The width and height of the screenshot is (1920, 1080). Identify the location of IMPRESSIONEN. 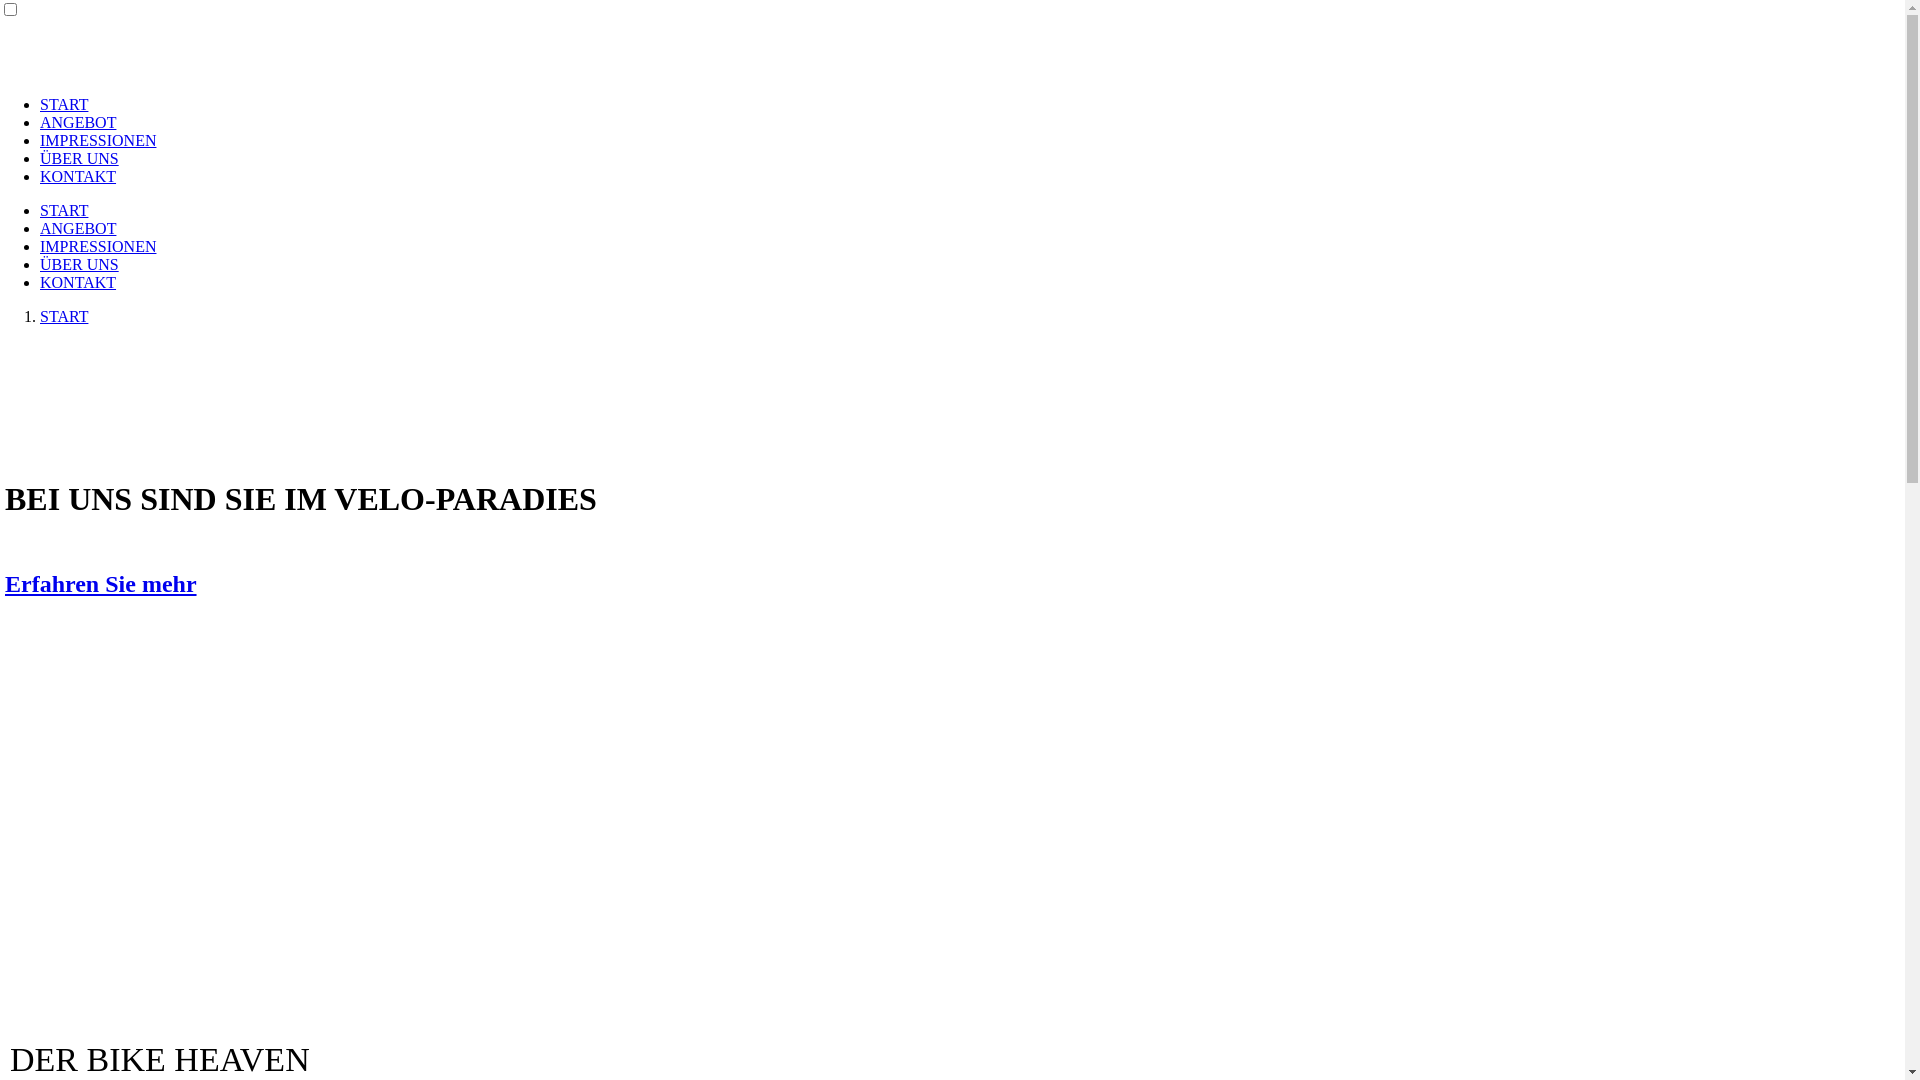
(98, 140).